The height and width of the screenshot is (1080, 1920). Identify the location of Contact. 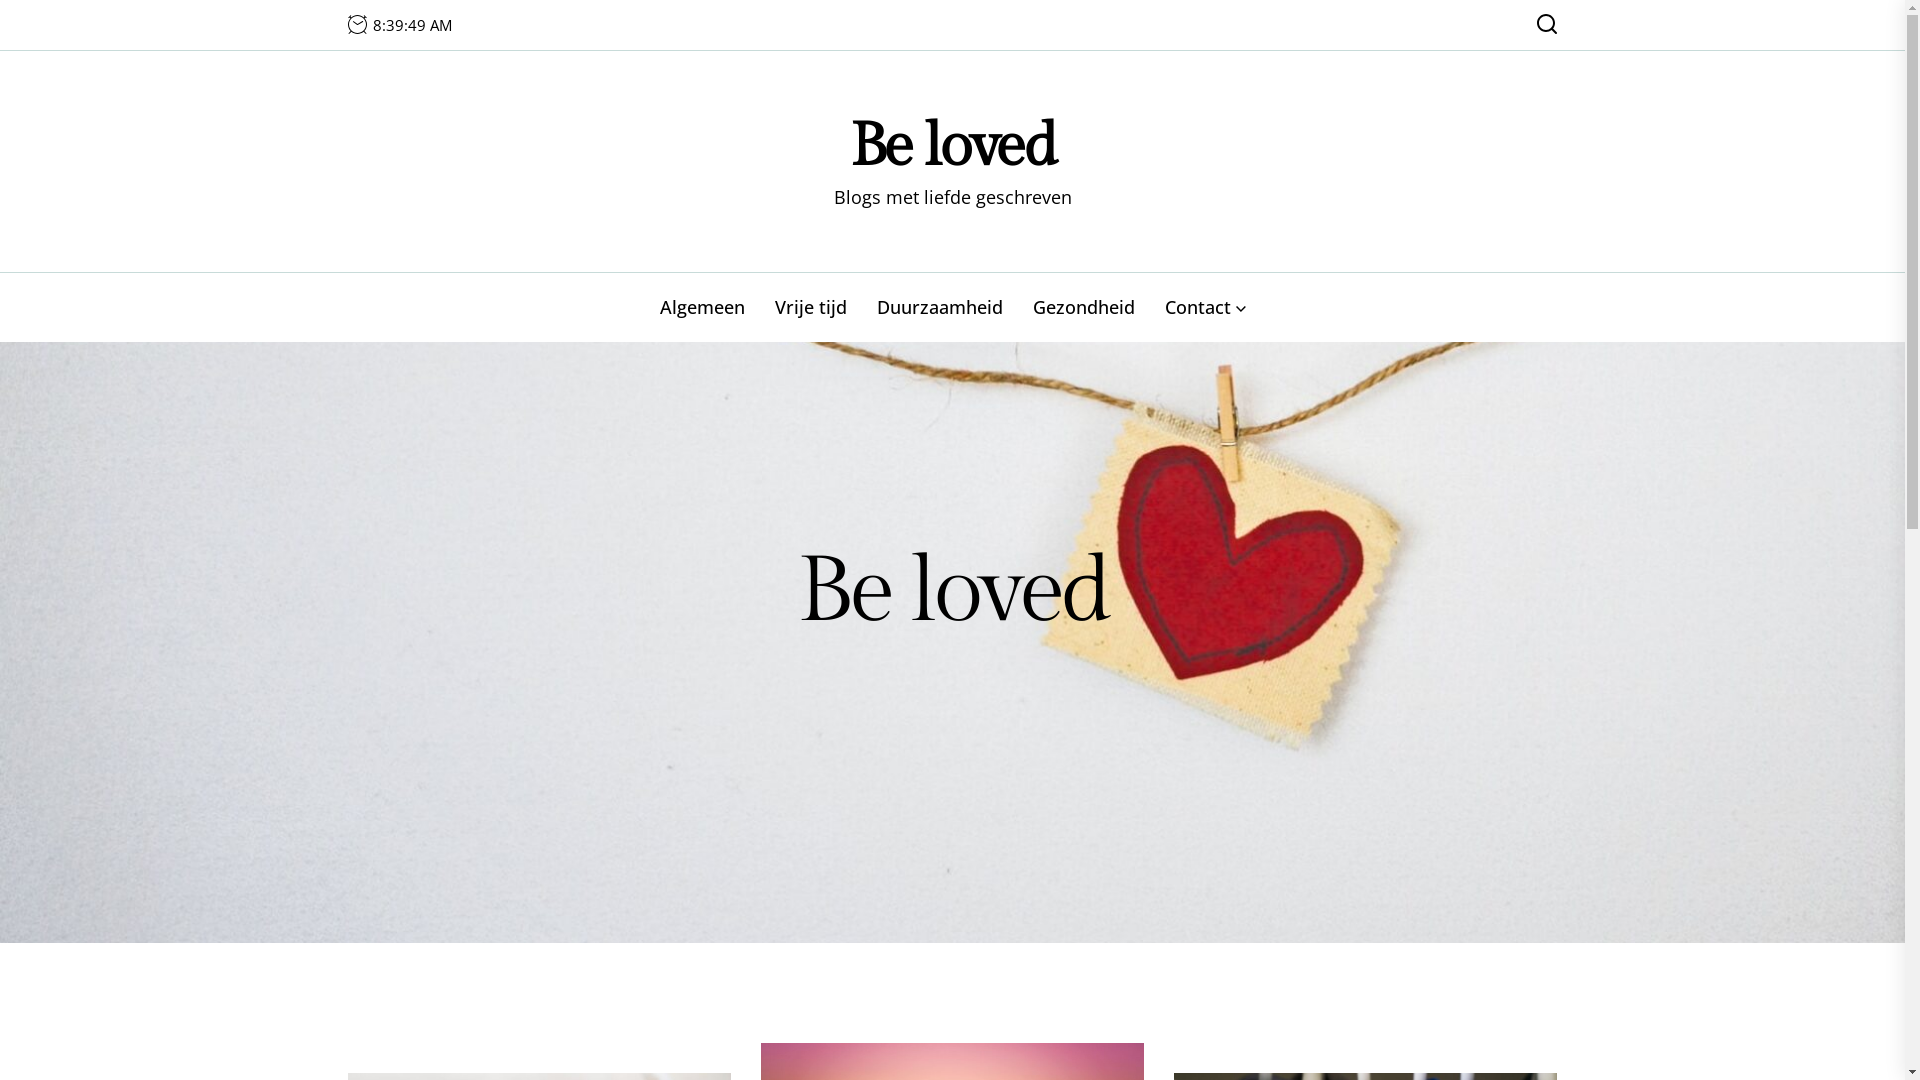
(1206, 308).